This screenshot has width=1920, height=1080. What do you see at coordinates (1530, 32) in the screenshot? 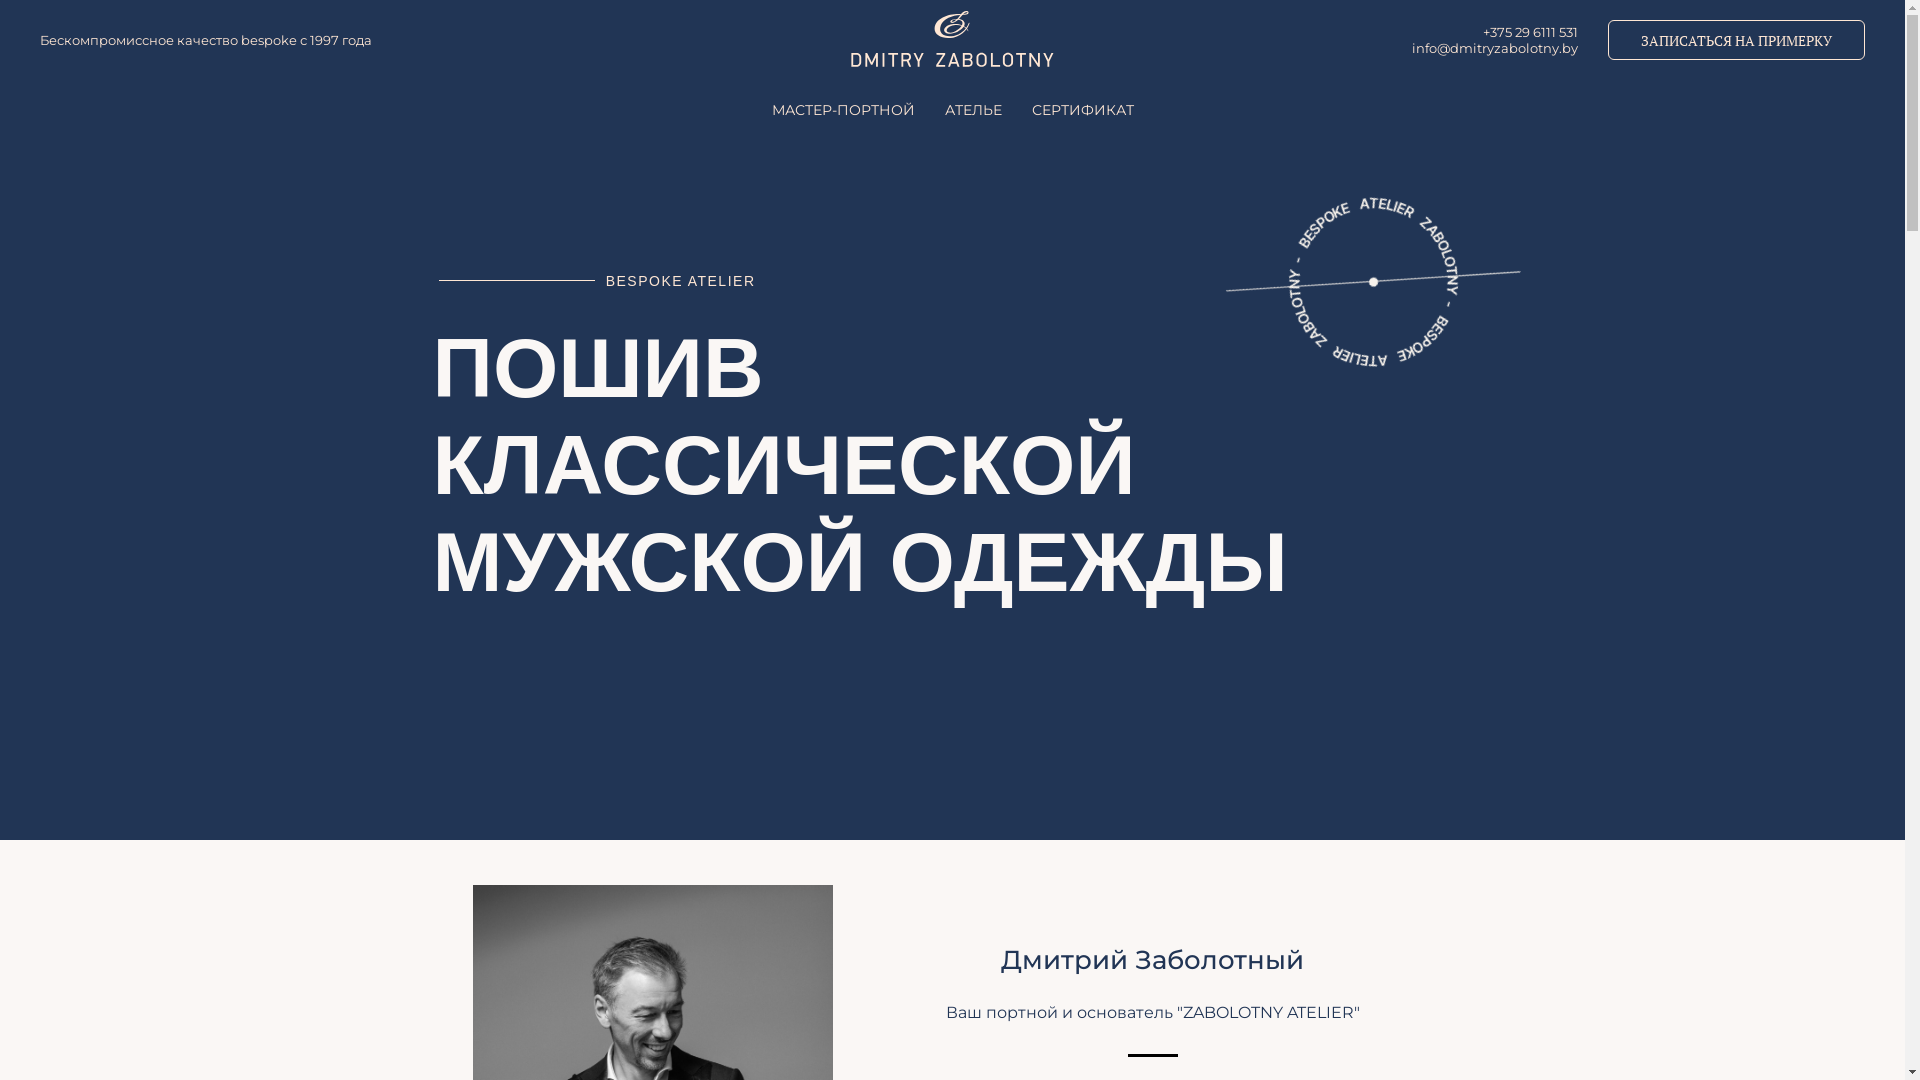
I see `+375 29 6111 531` at bounding box center [1530, 32].